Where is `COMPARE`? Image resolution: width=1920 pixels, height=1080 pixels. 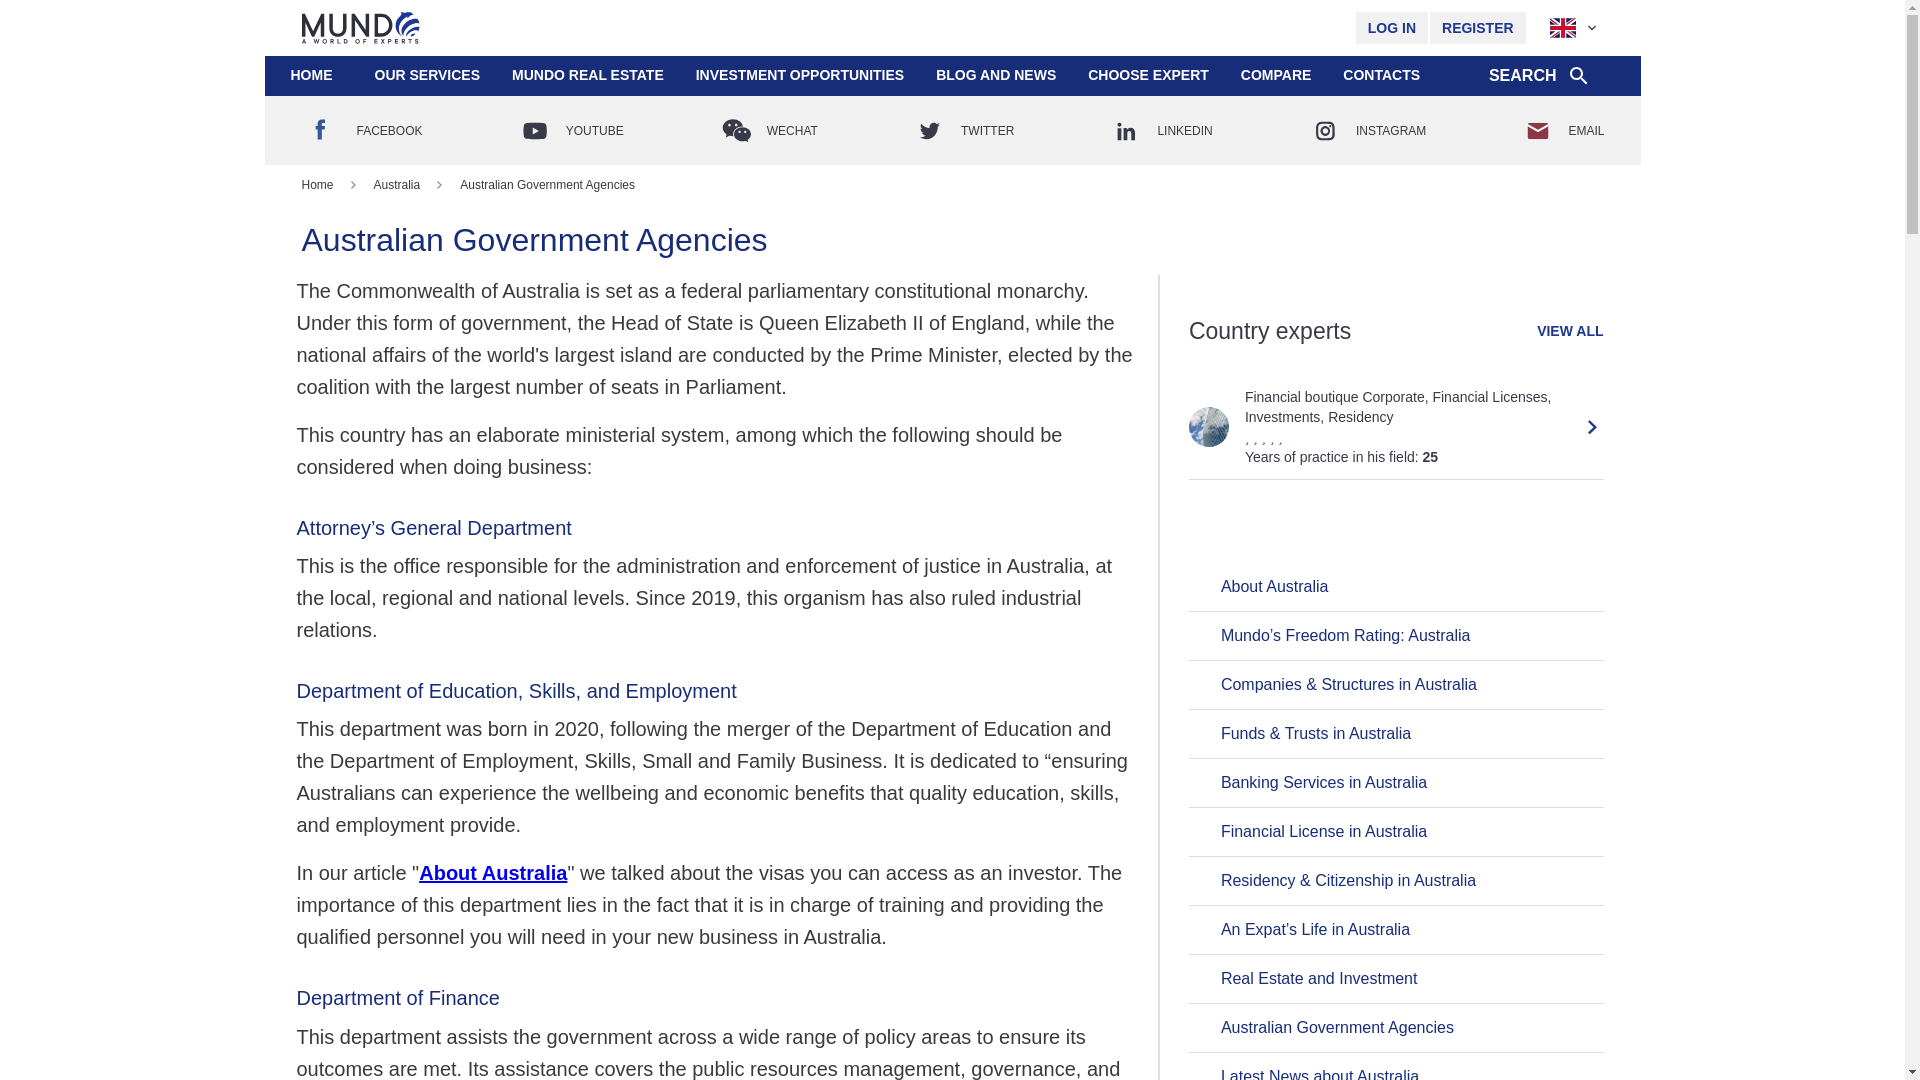
COMPARE is located at coordinates (1276, 74).